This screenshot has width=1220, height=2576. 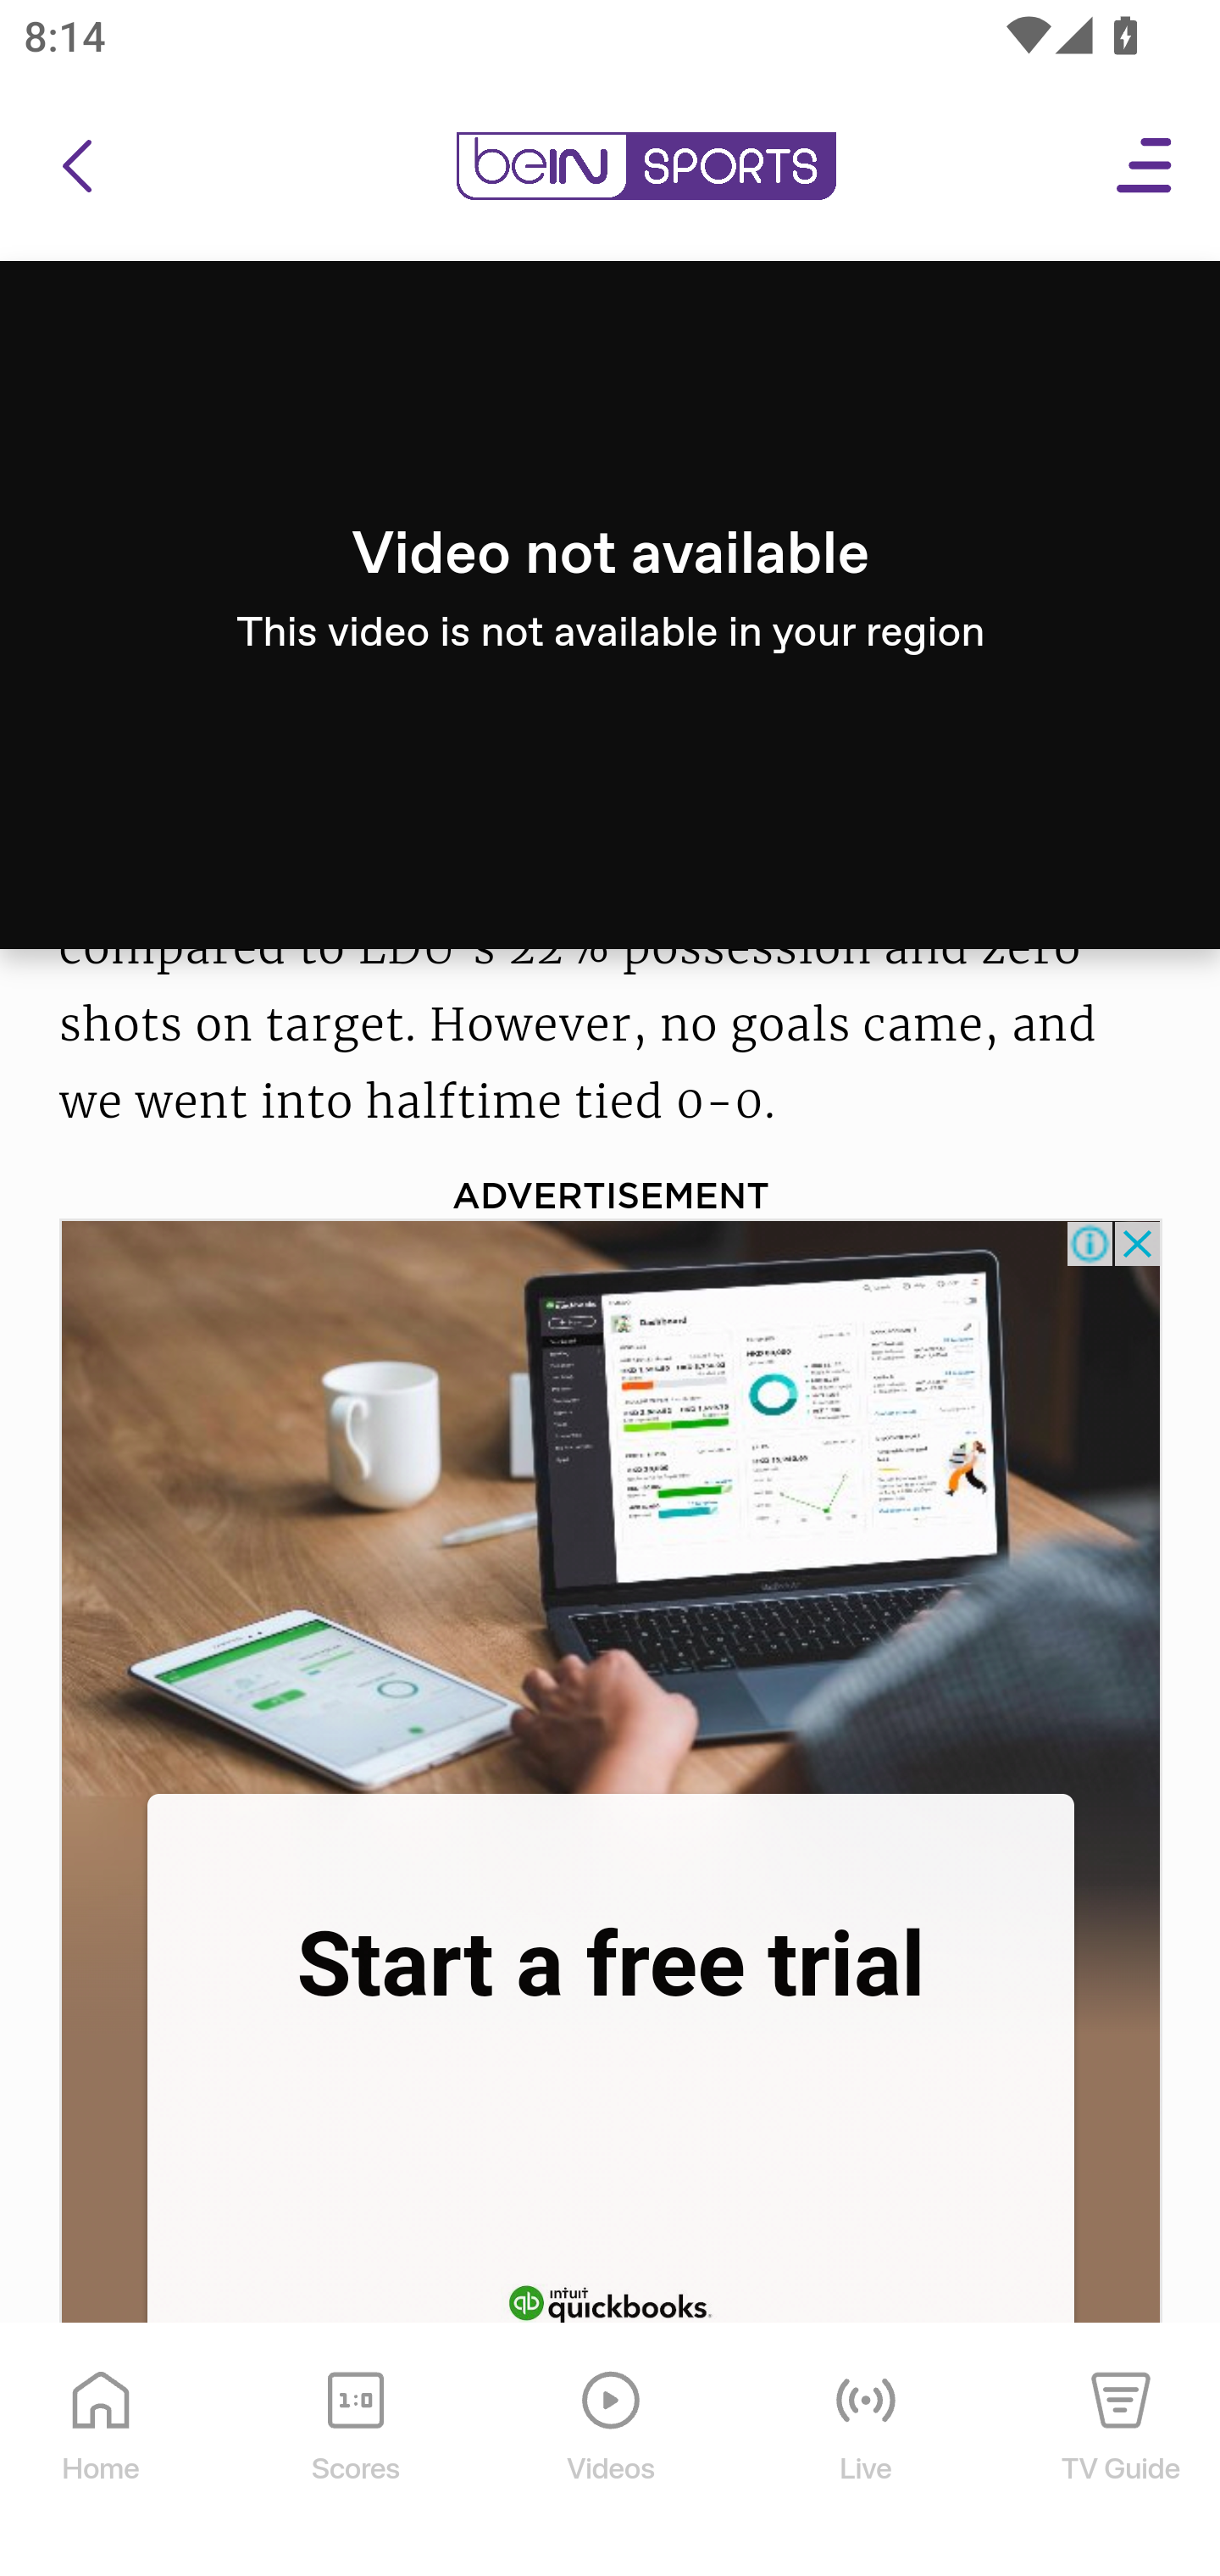 I want to click on Videos Videos Icon Videos, so click(x=612, y=2451).